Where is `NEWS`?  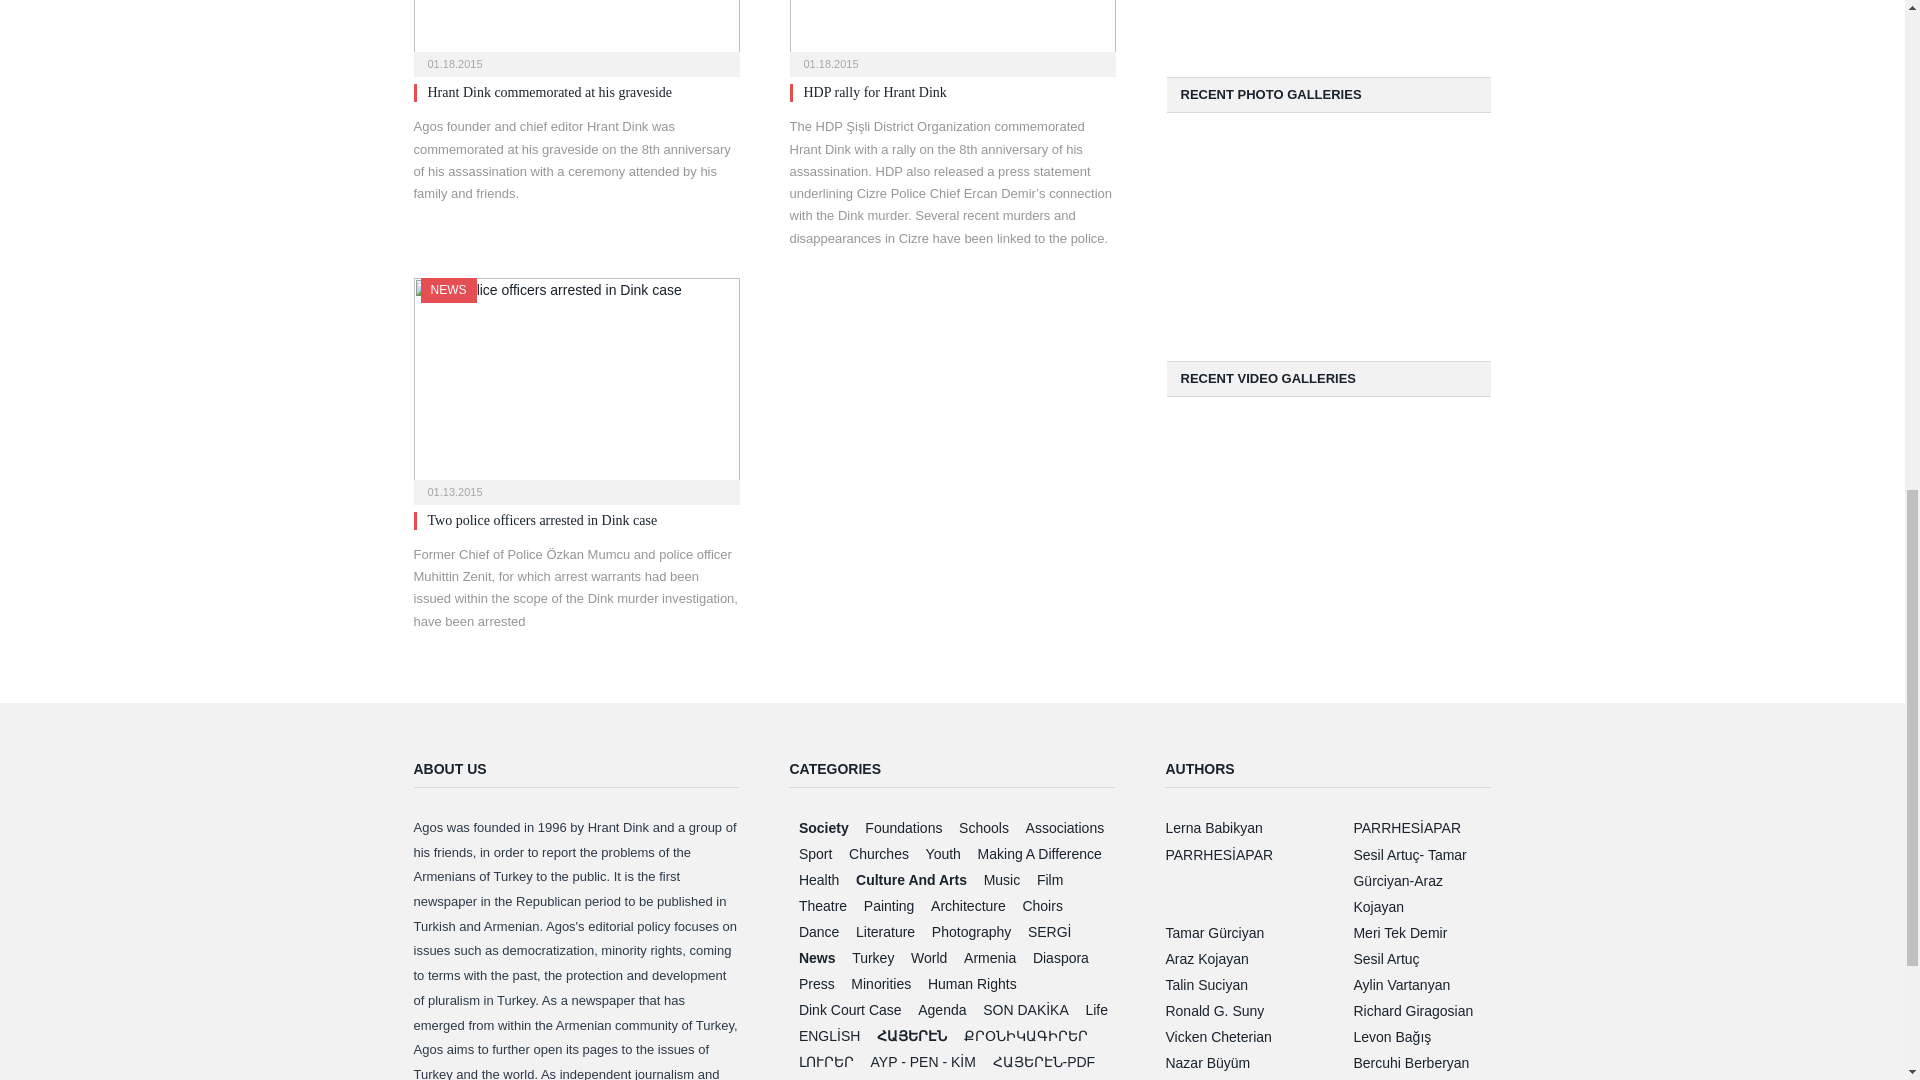 NEWS is located at coordinates (448, 290).